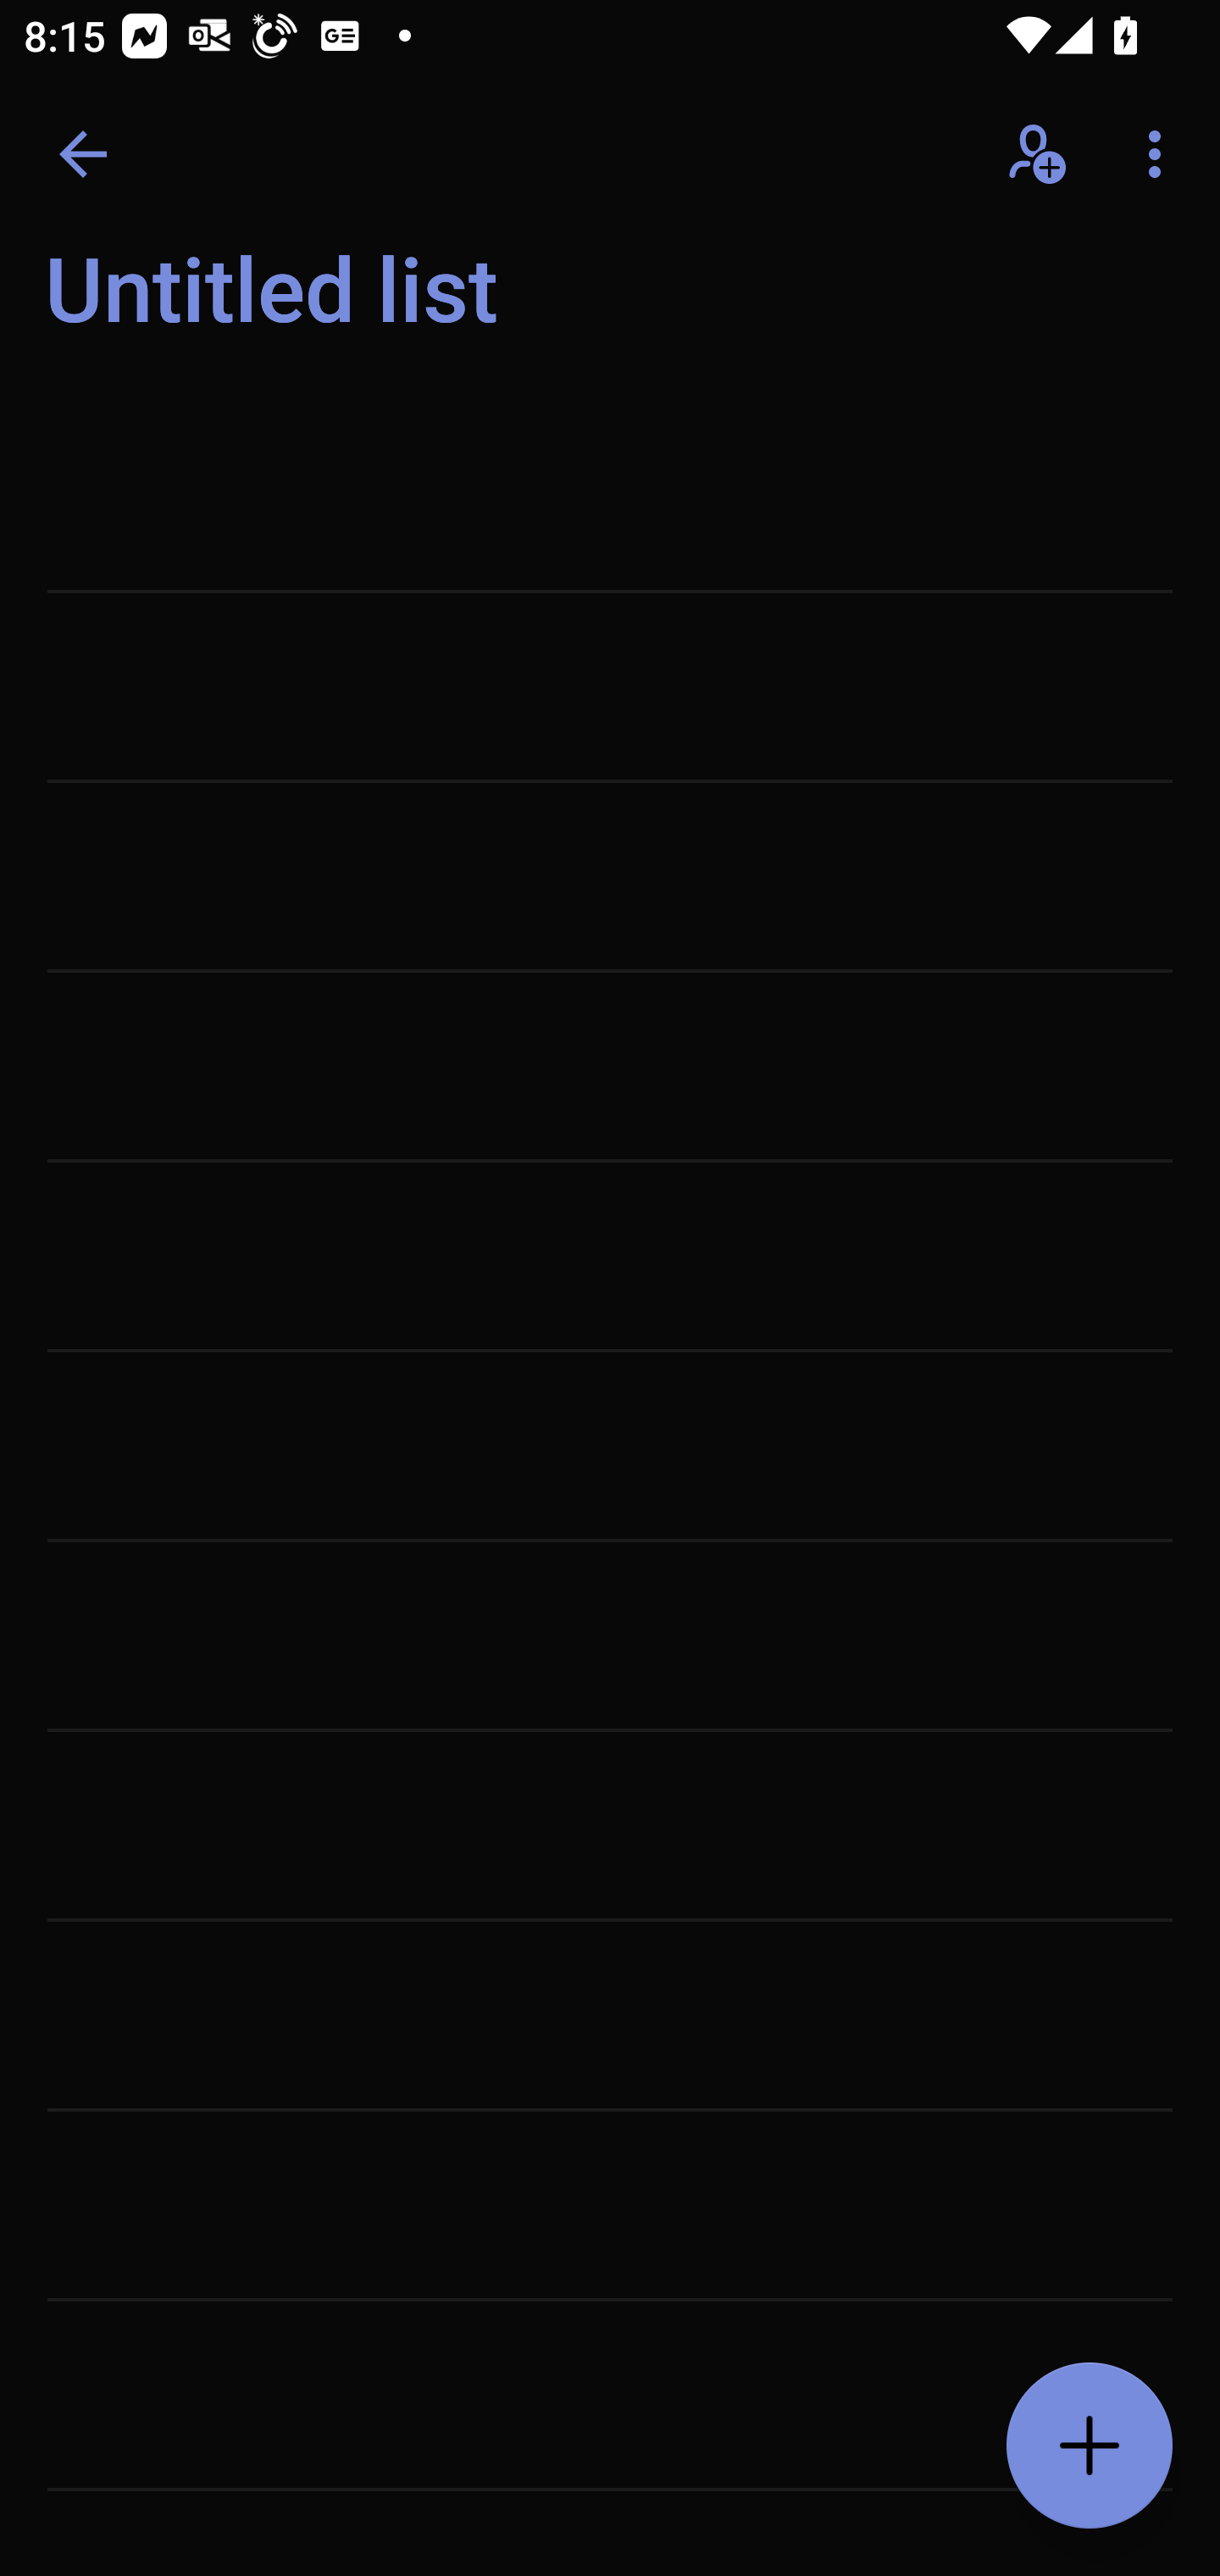 The width and height of the screenshot is (1220, 2576). I want to click on Back, so click(83, 154).